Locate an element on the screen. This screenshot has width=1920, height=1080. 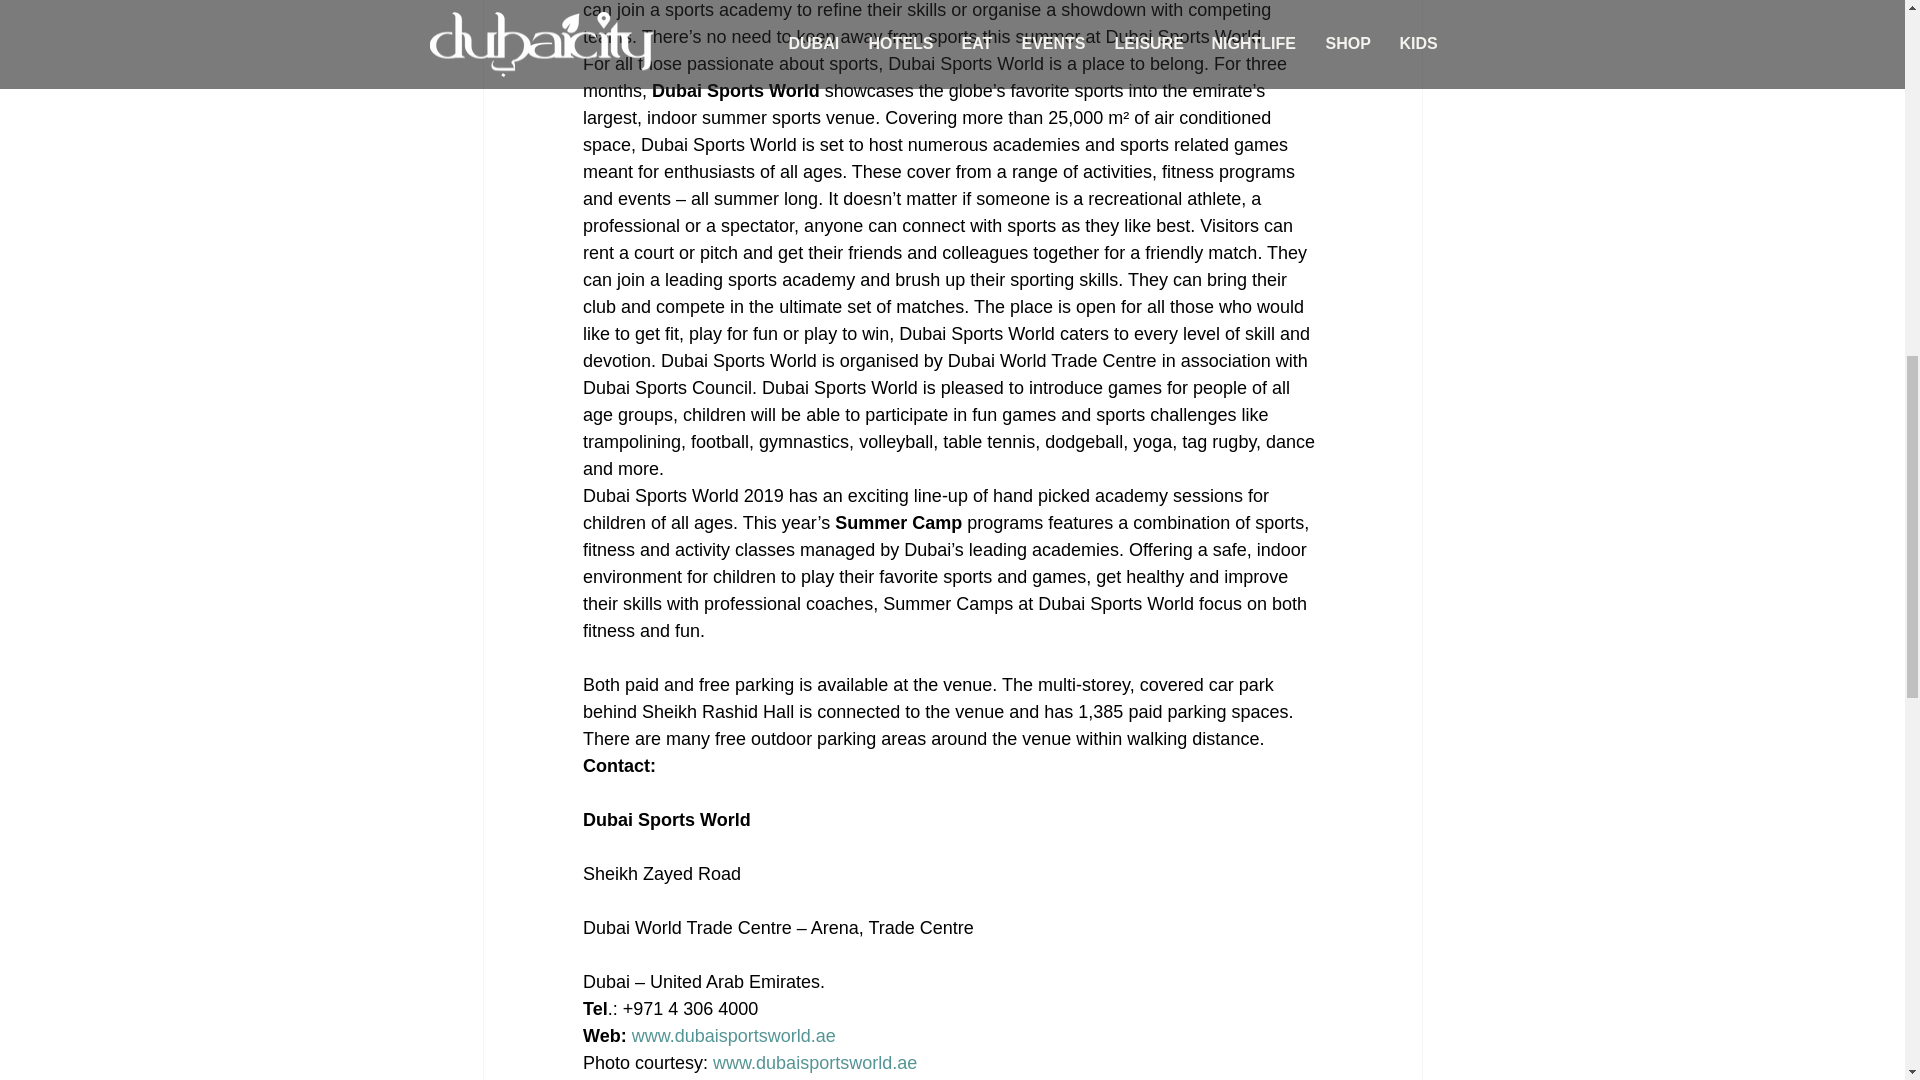
www.dubaisportsworld.ae is located at coordinates (814, 1063).